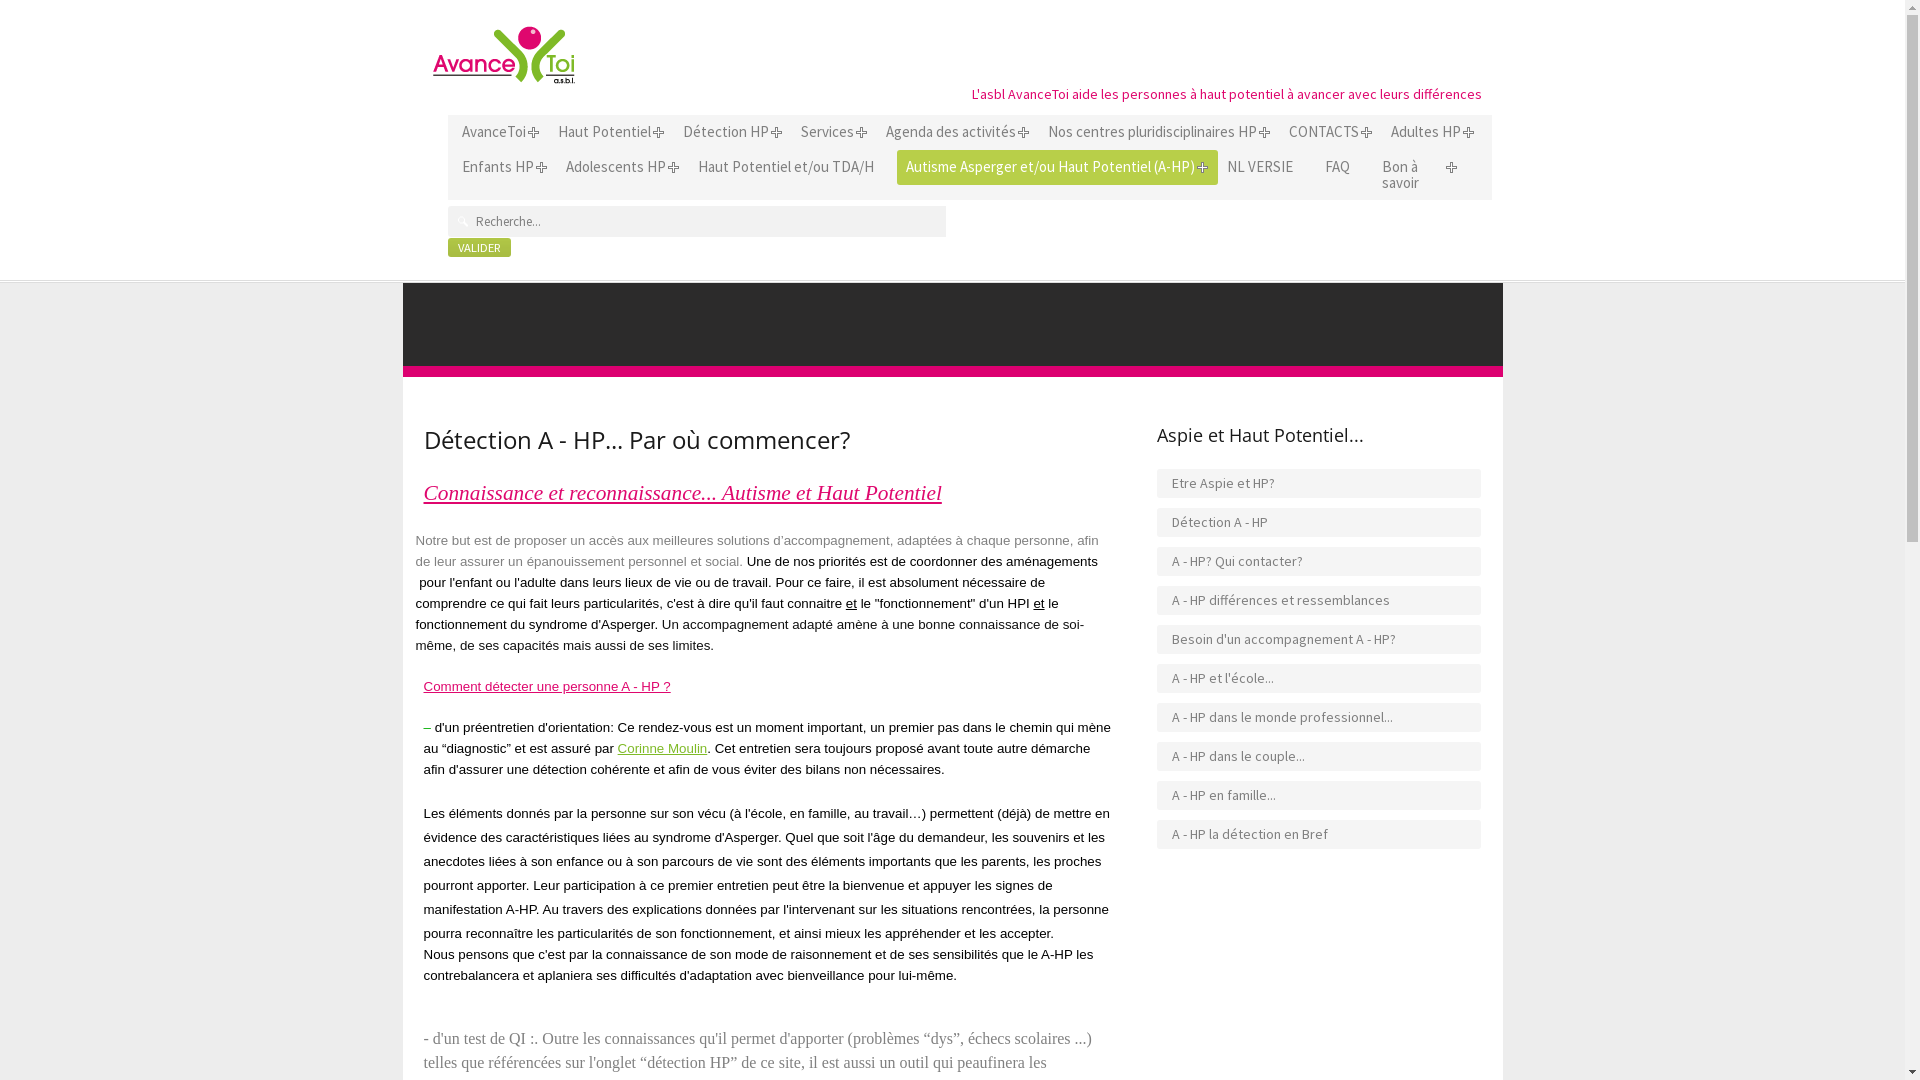 The image size is (1920, 1080). Describe the element at coordinates (828, 132) in the screenshot. I see `Services` at that location.